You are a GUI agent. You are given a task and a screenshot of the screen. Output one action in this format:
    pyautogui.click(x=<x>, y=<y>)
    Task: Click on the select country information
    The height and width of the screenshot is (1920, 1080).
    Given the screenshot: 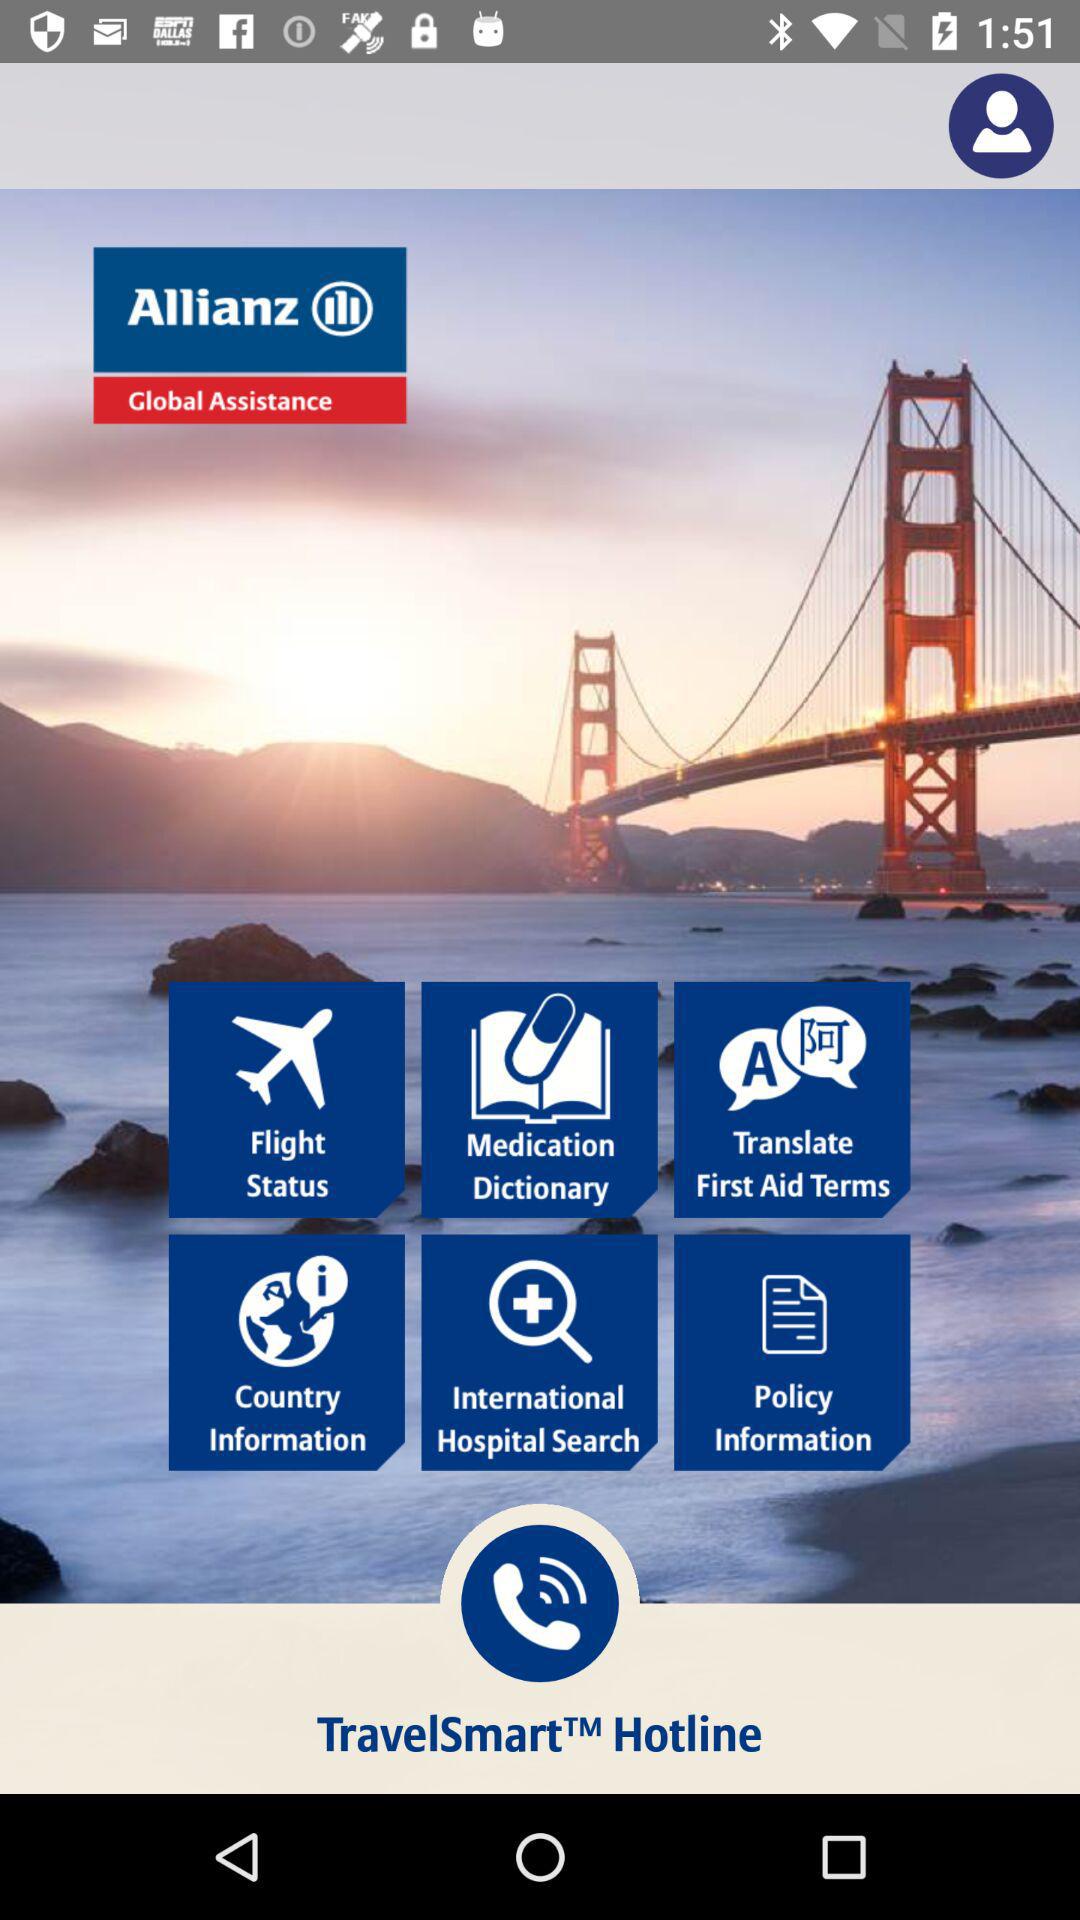 What is the action you would take?
    pyautogui.click(x=286, y=1352)
    